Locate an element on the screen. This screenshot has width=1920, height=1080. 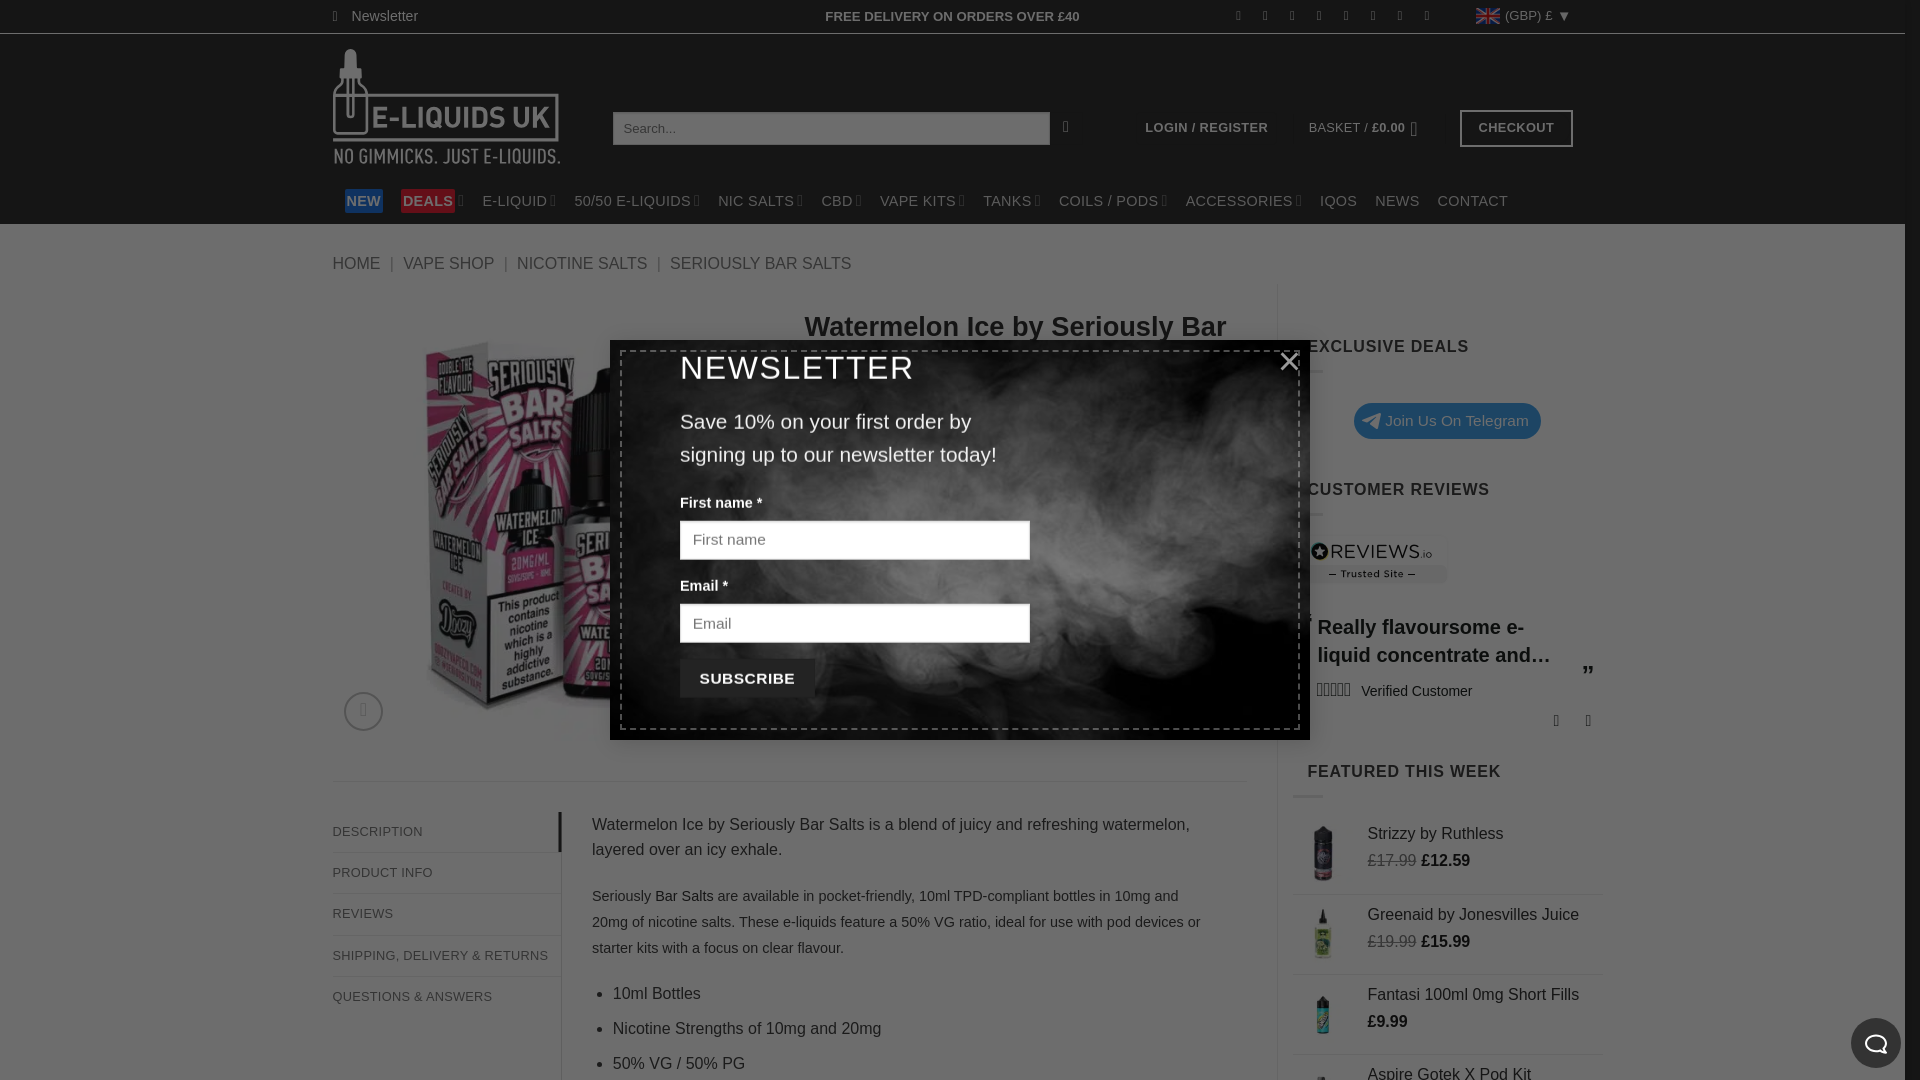
Follow on Threads is located at coordinates (1324, 14).